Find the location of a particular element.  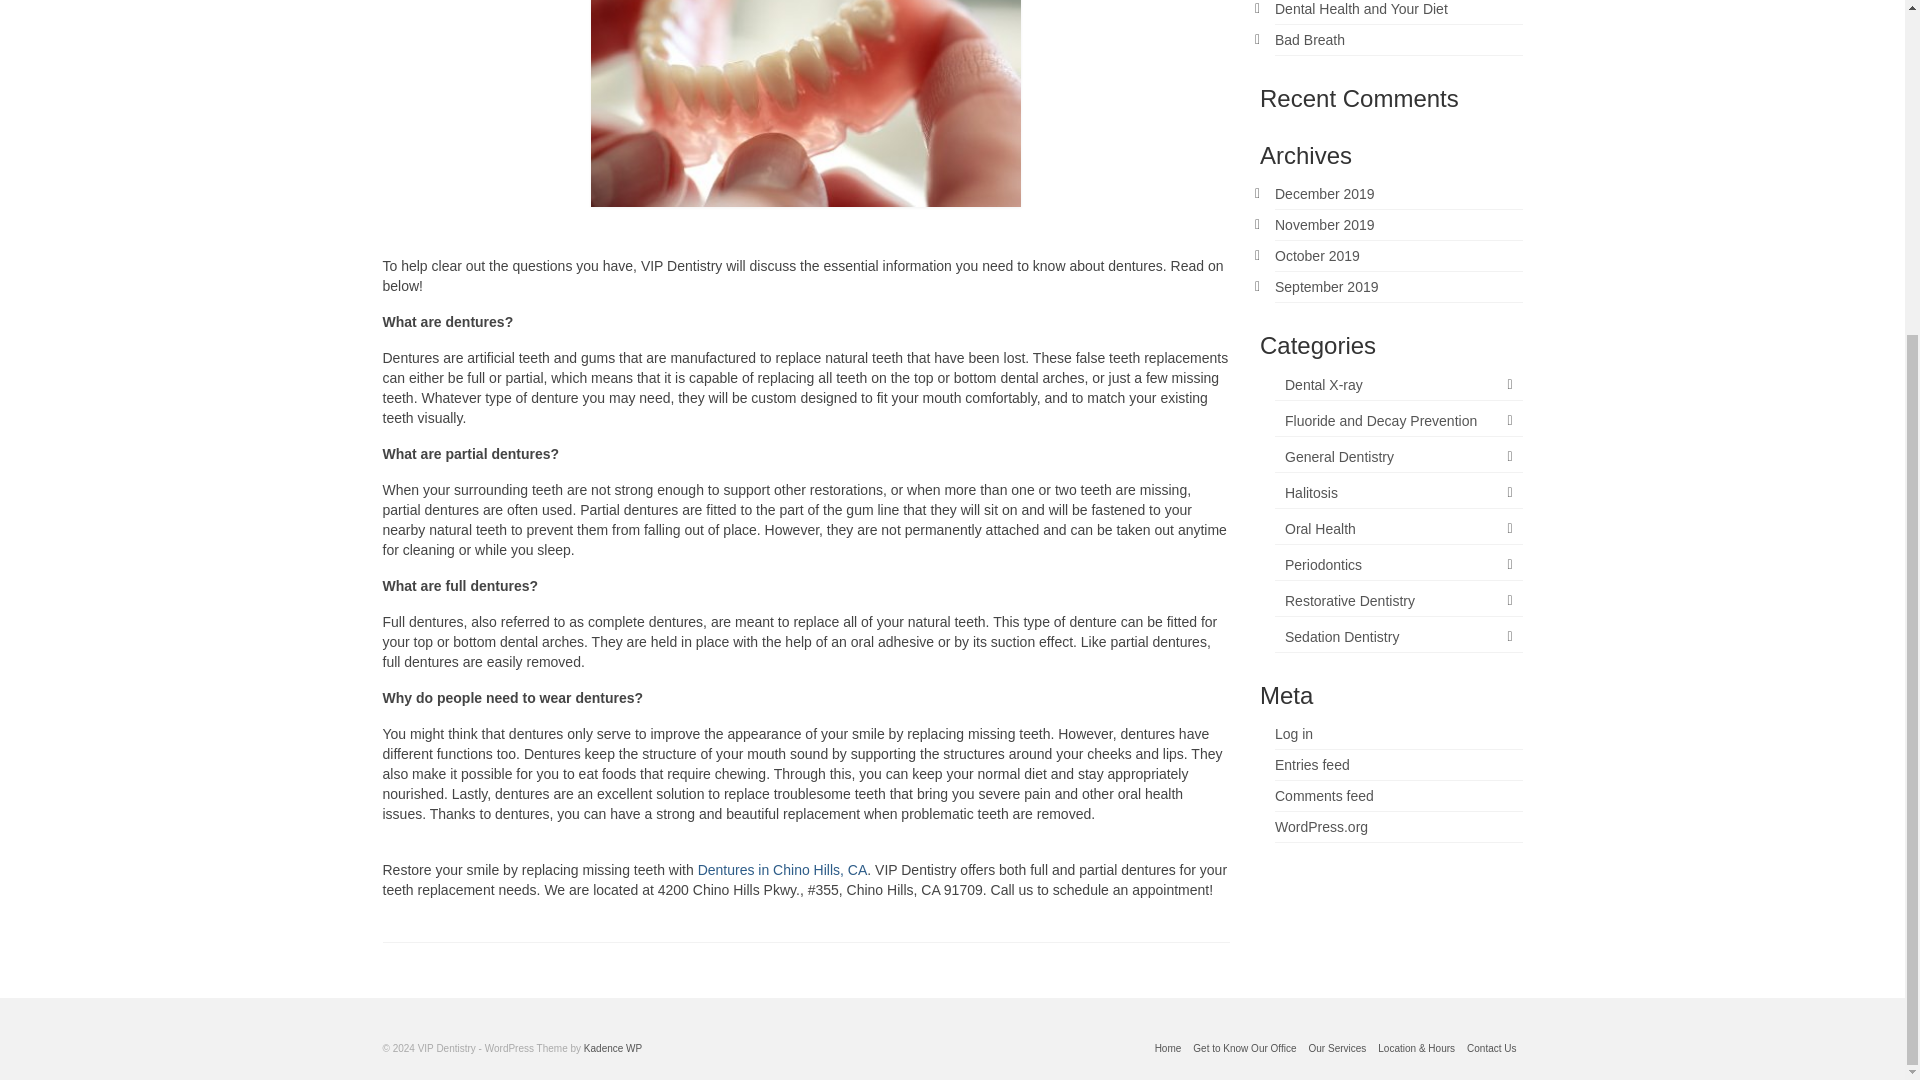

December 2019 is located at coordinates (1324, 193).